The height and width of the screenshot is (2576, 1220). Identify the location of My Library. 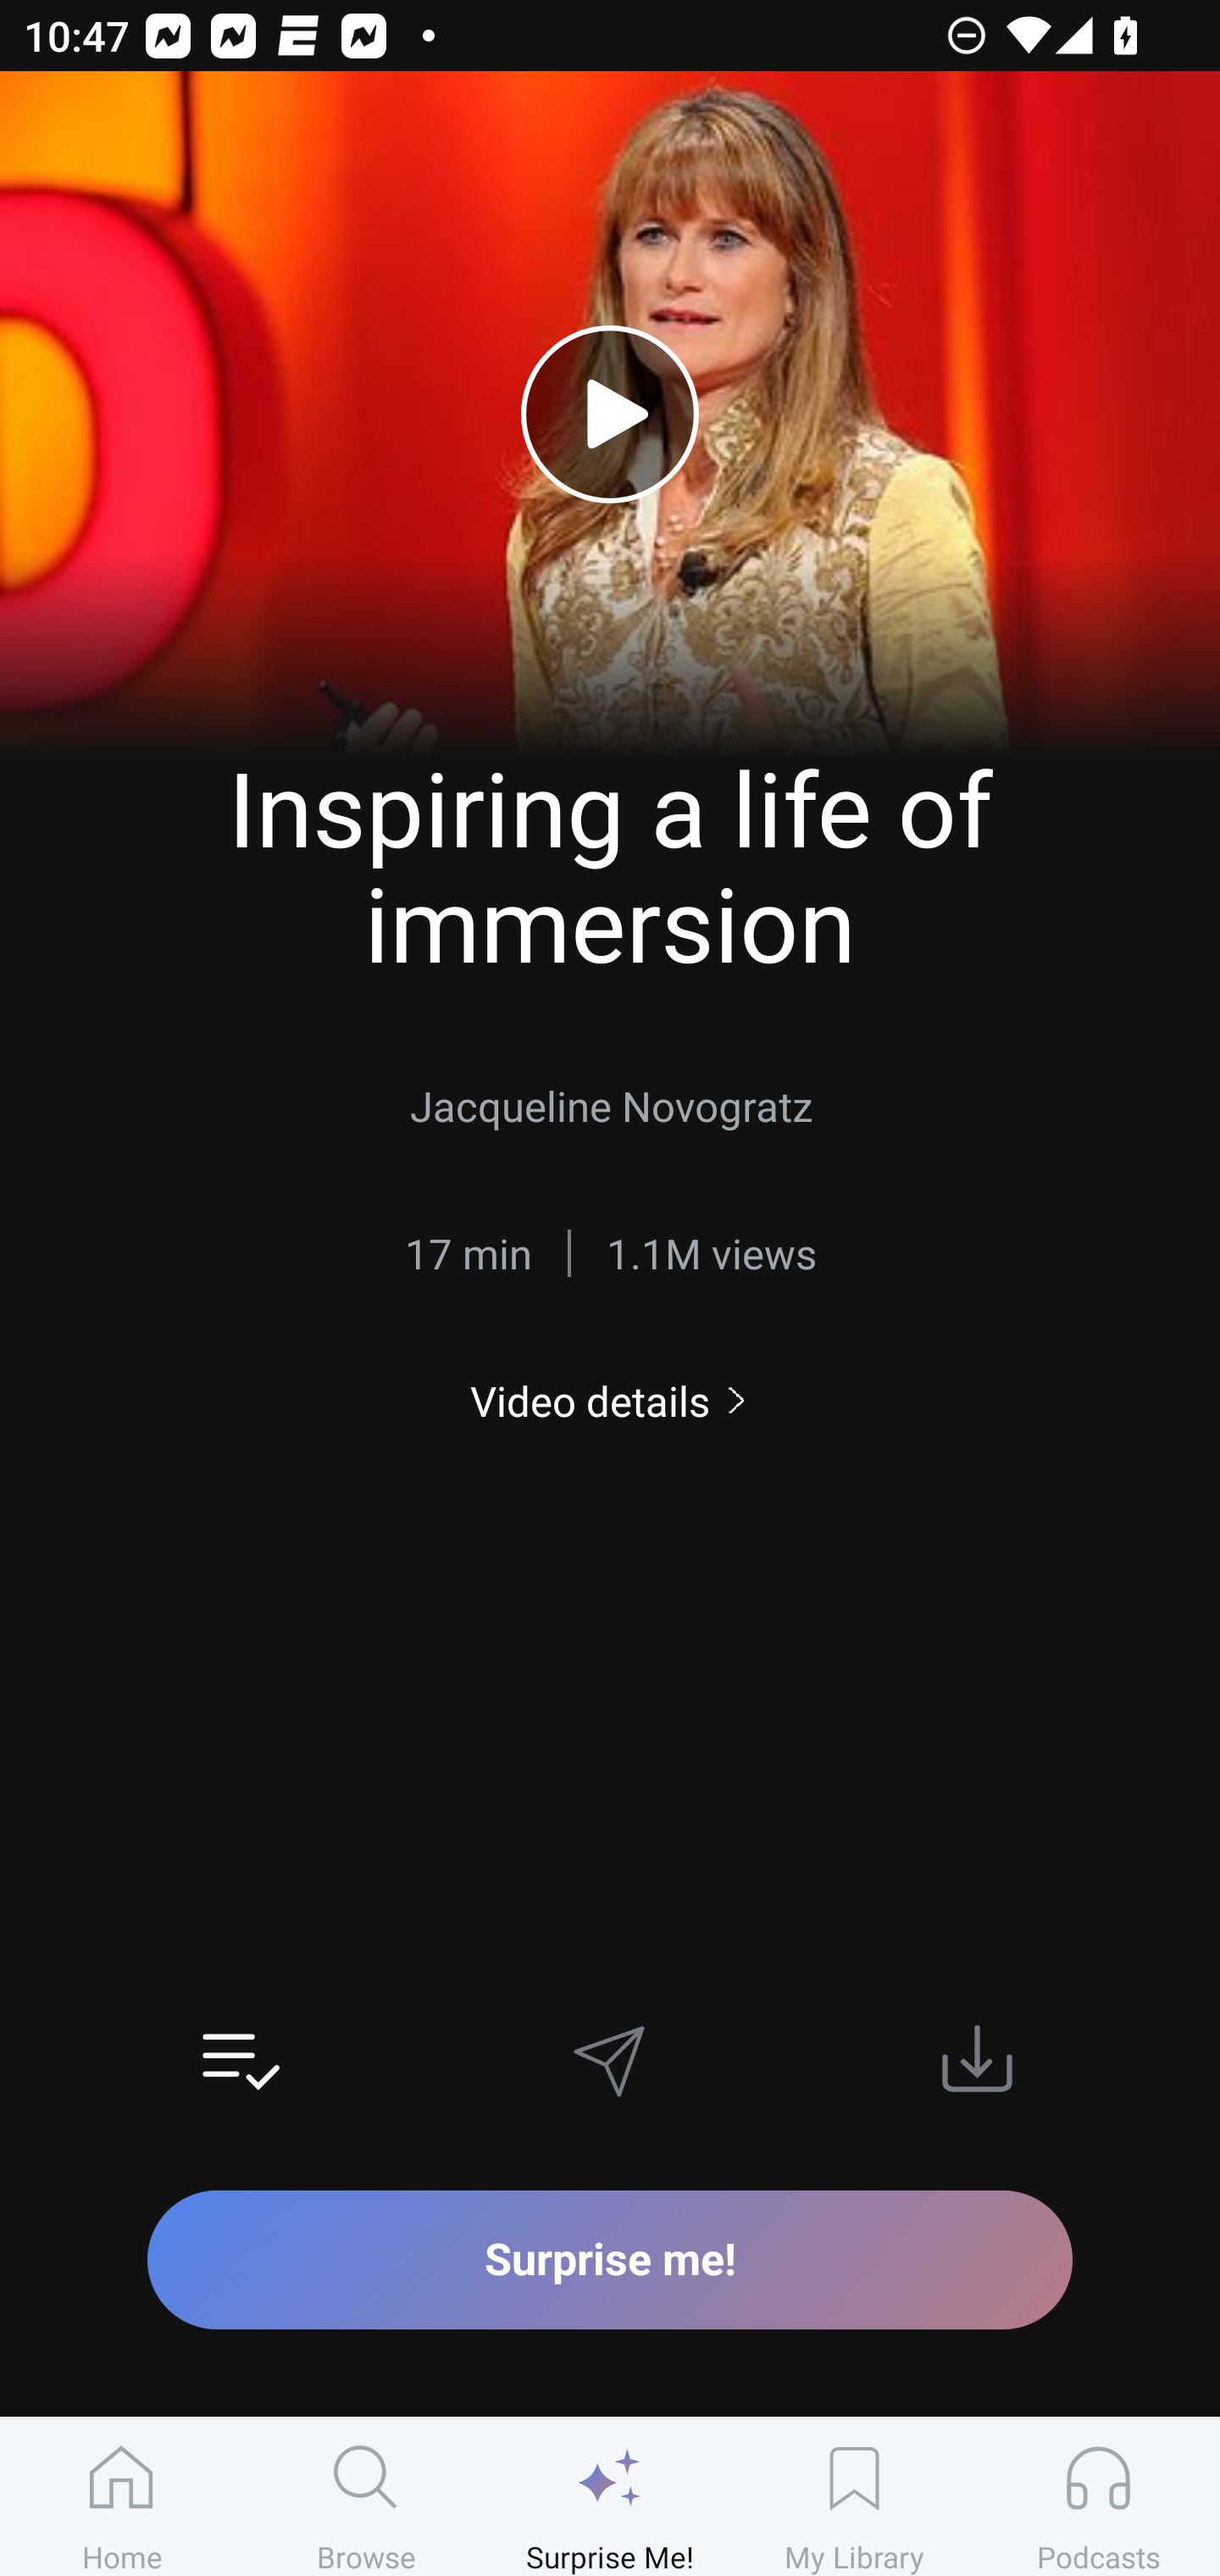
(854, 2497).